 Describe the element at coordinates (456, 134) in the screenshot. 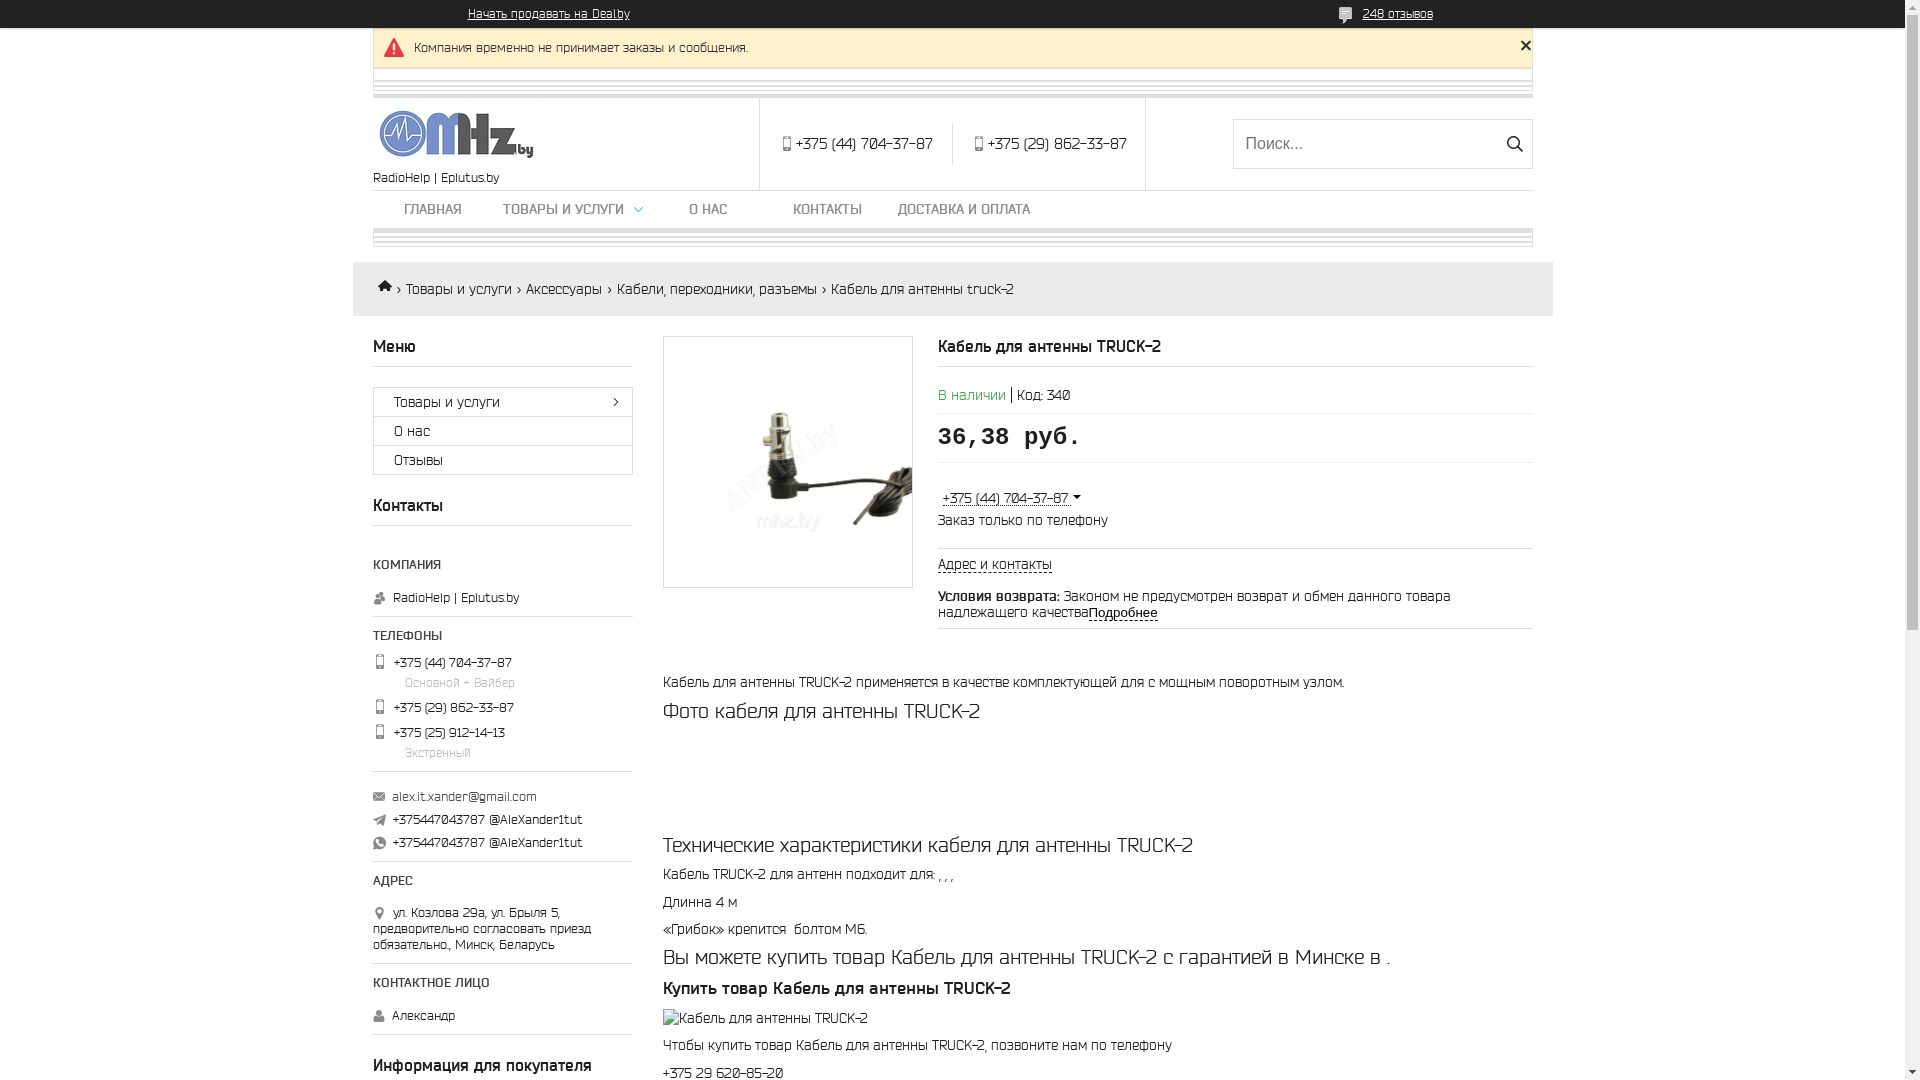

I see `RadioHelp | Eplutus.by` at that location.